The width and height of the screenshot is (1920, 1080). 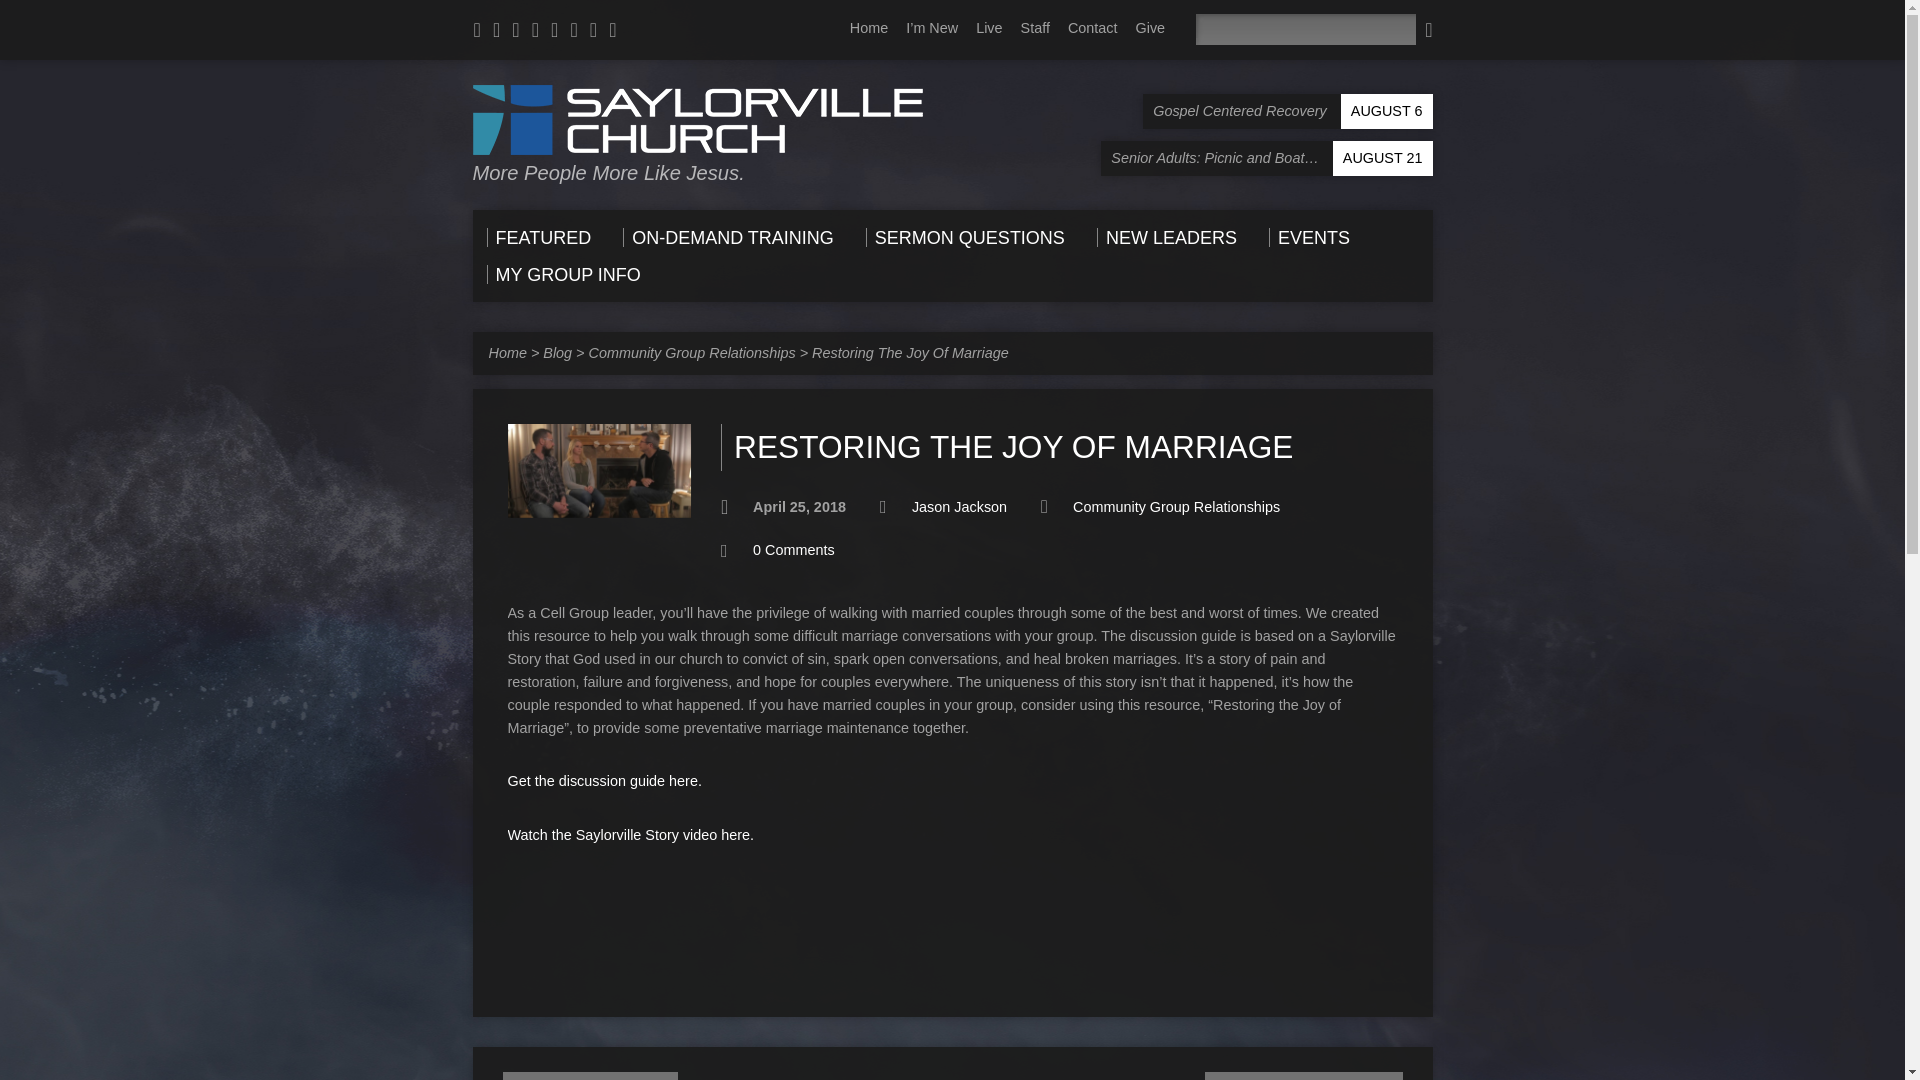 I want to click on Gospel Centered Recovery AUGUST 6, so click(x=1287, y=110).